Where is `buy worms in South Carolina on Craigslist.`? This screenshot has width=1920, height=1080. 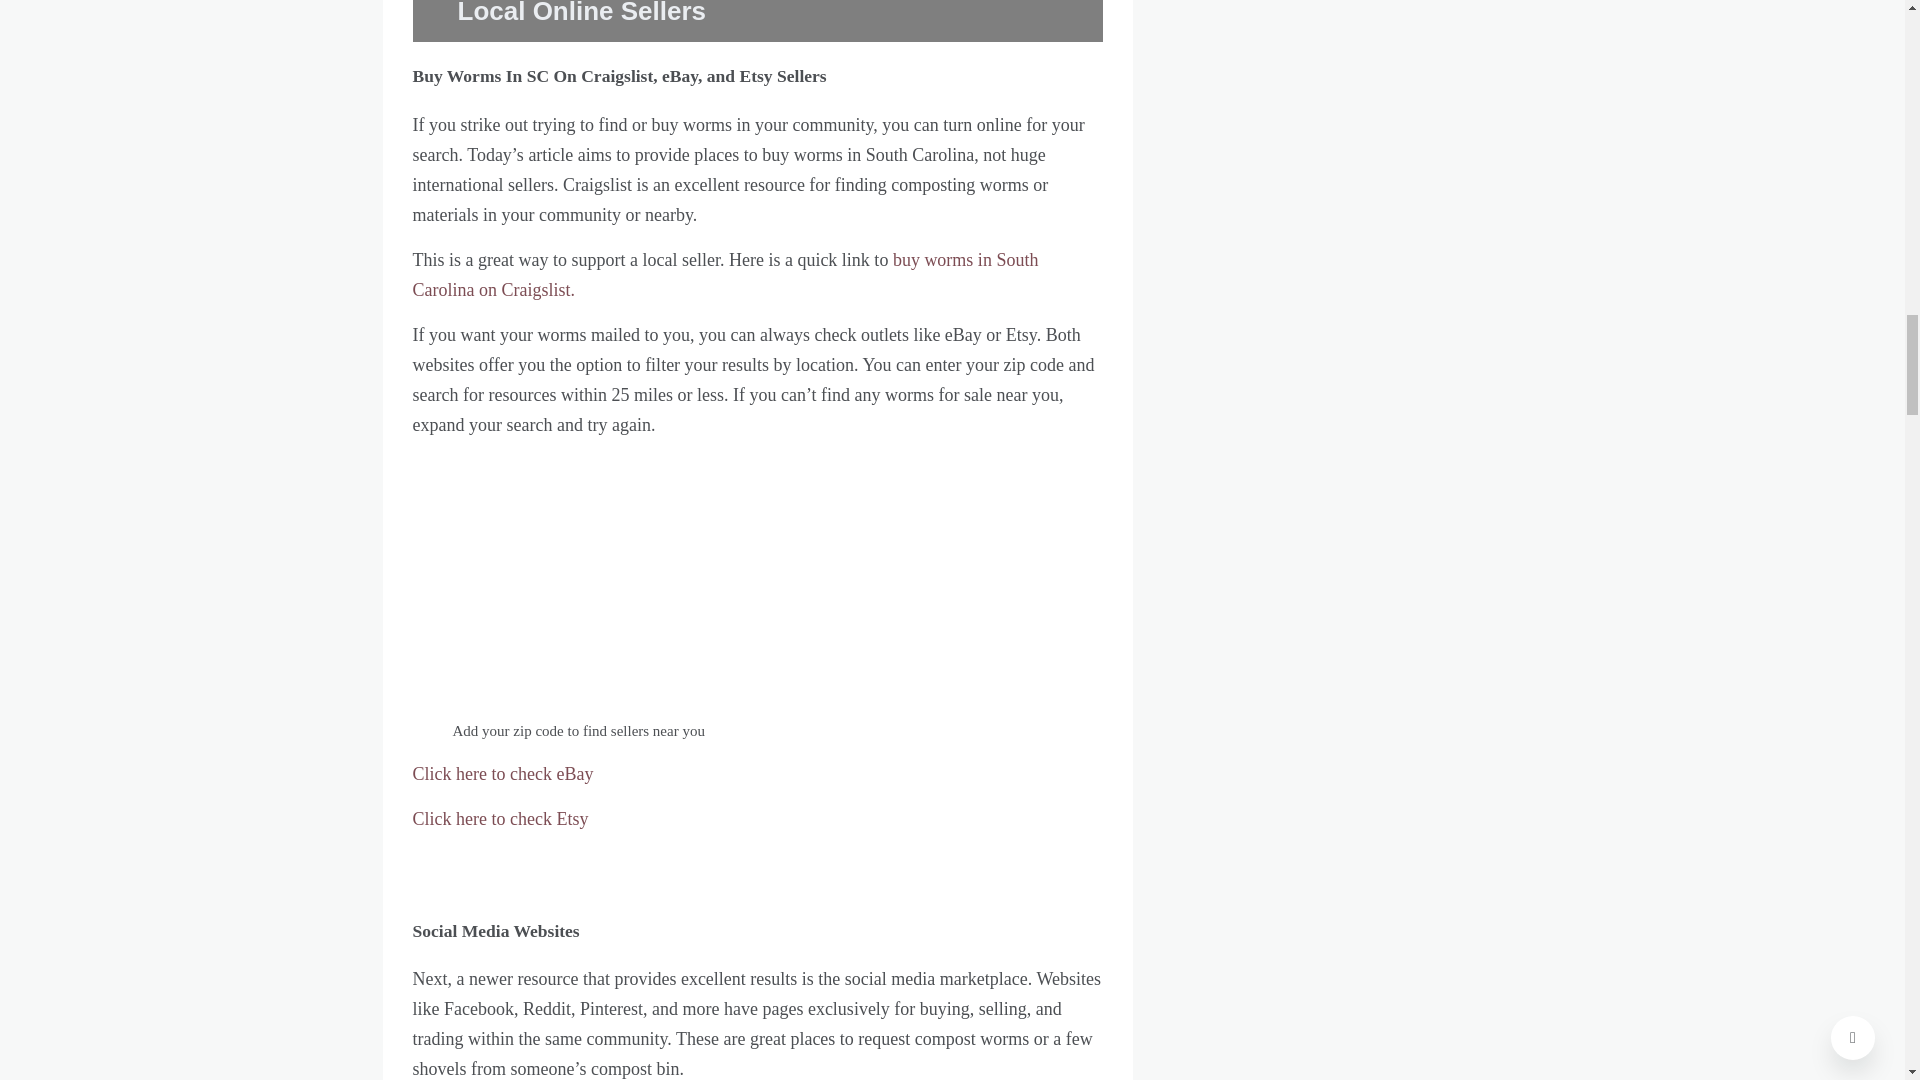 buy worms in South Carolina on Craigslist. is located at coordinates (725, 274).